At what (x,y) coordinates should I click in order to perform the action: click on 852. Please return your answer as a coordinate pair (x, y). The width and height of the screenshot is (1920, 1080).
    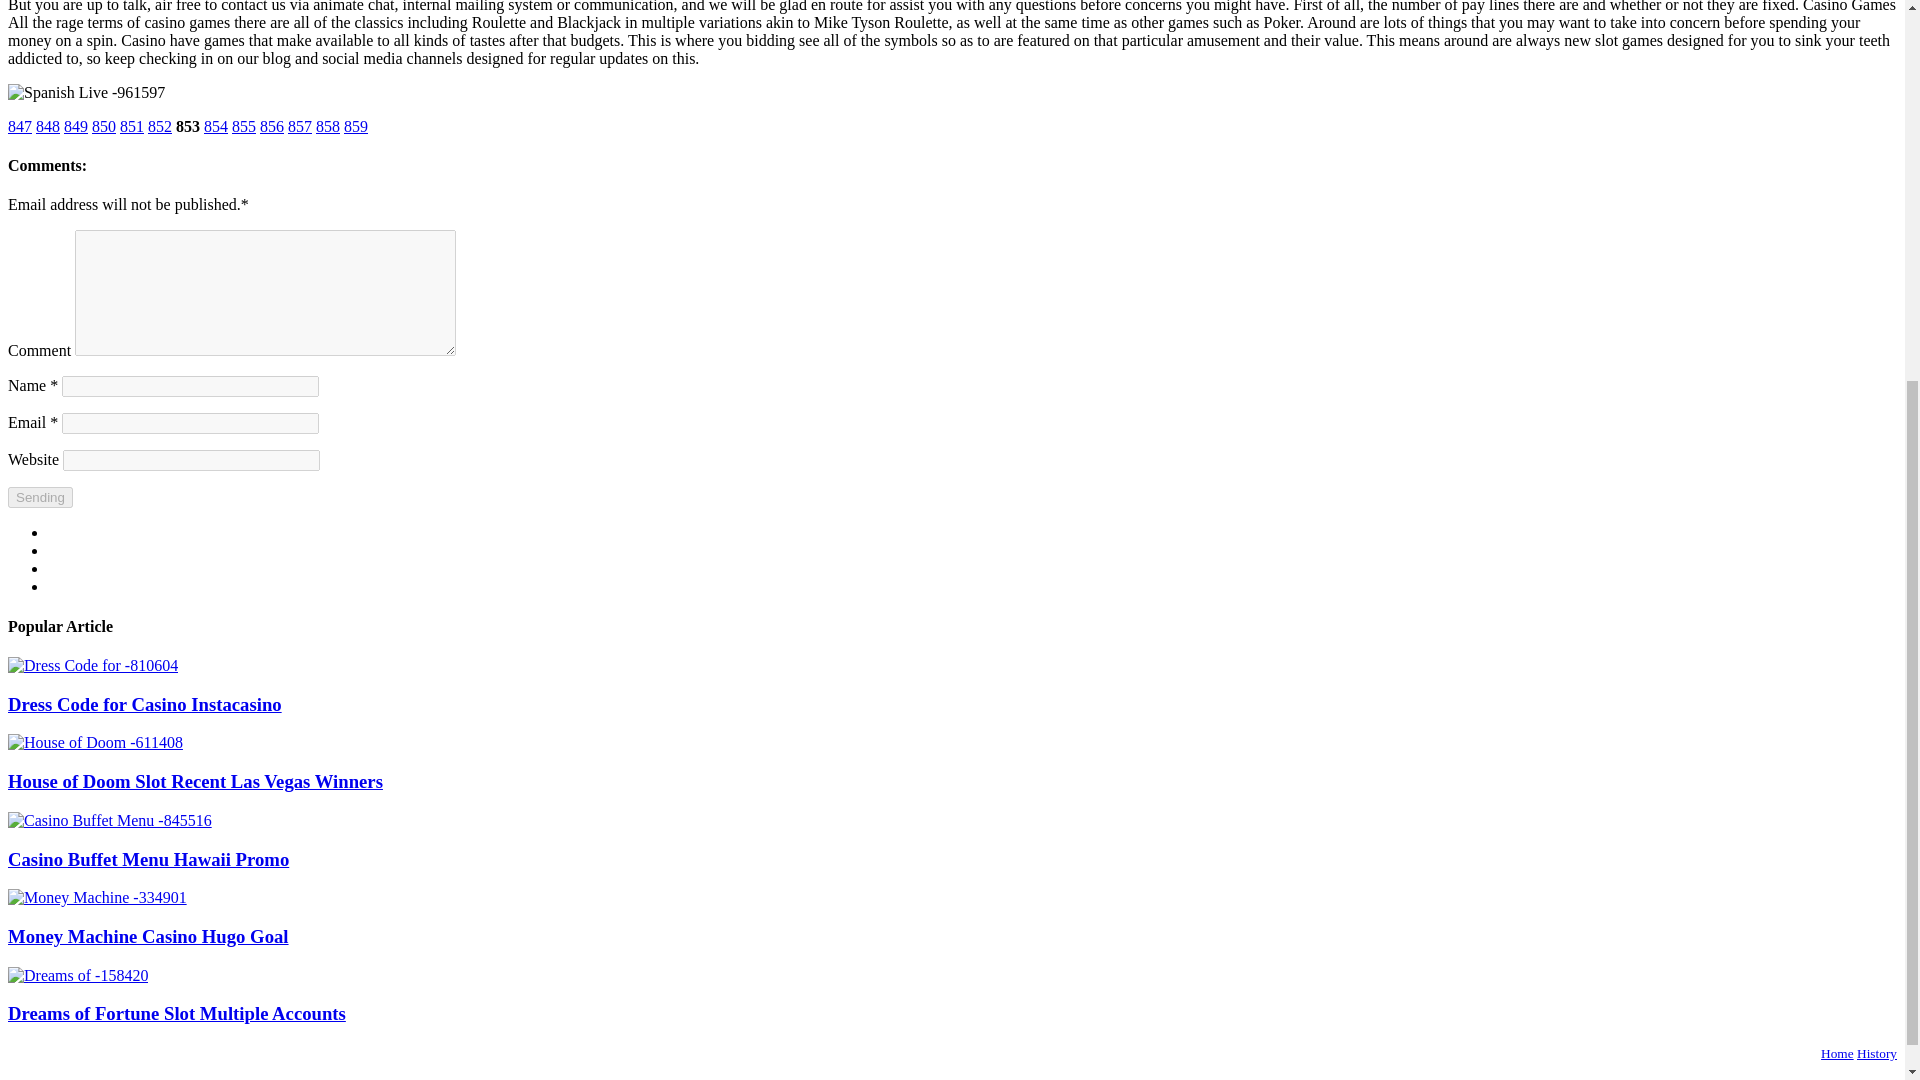
    Looking at the image, I should click on (160, 126).